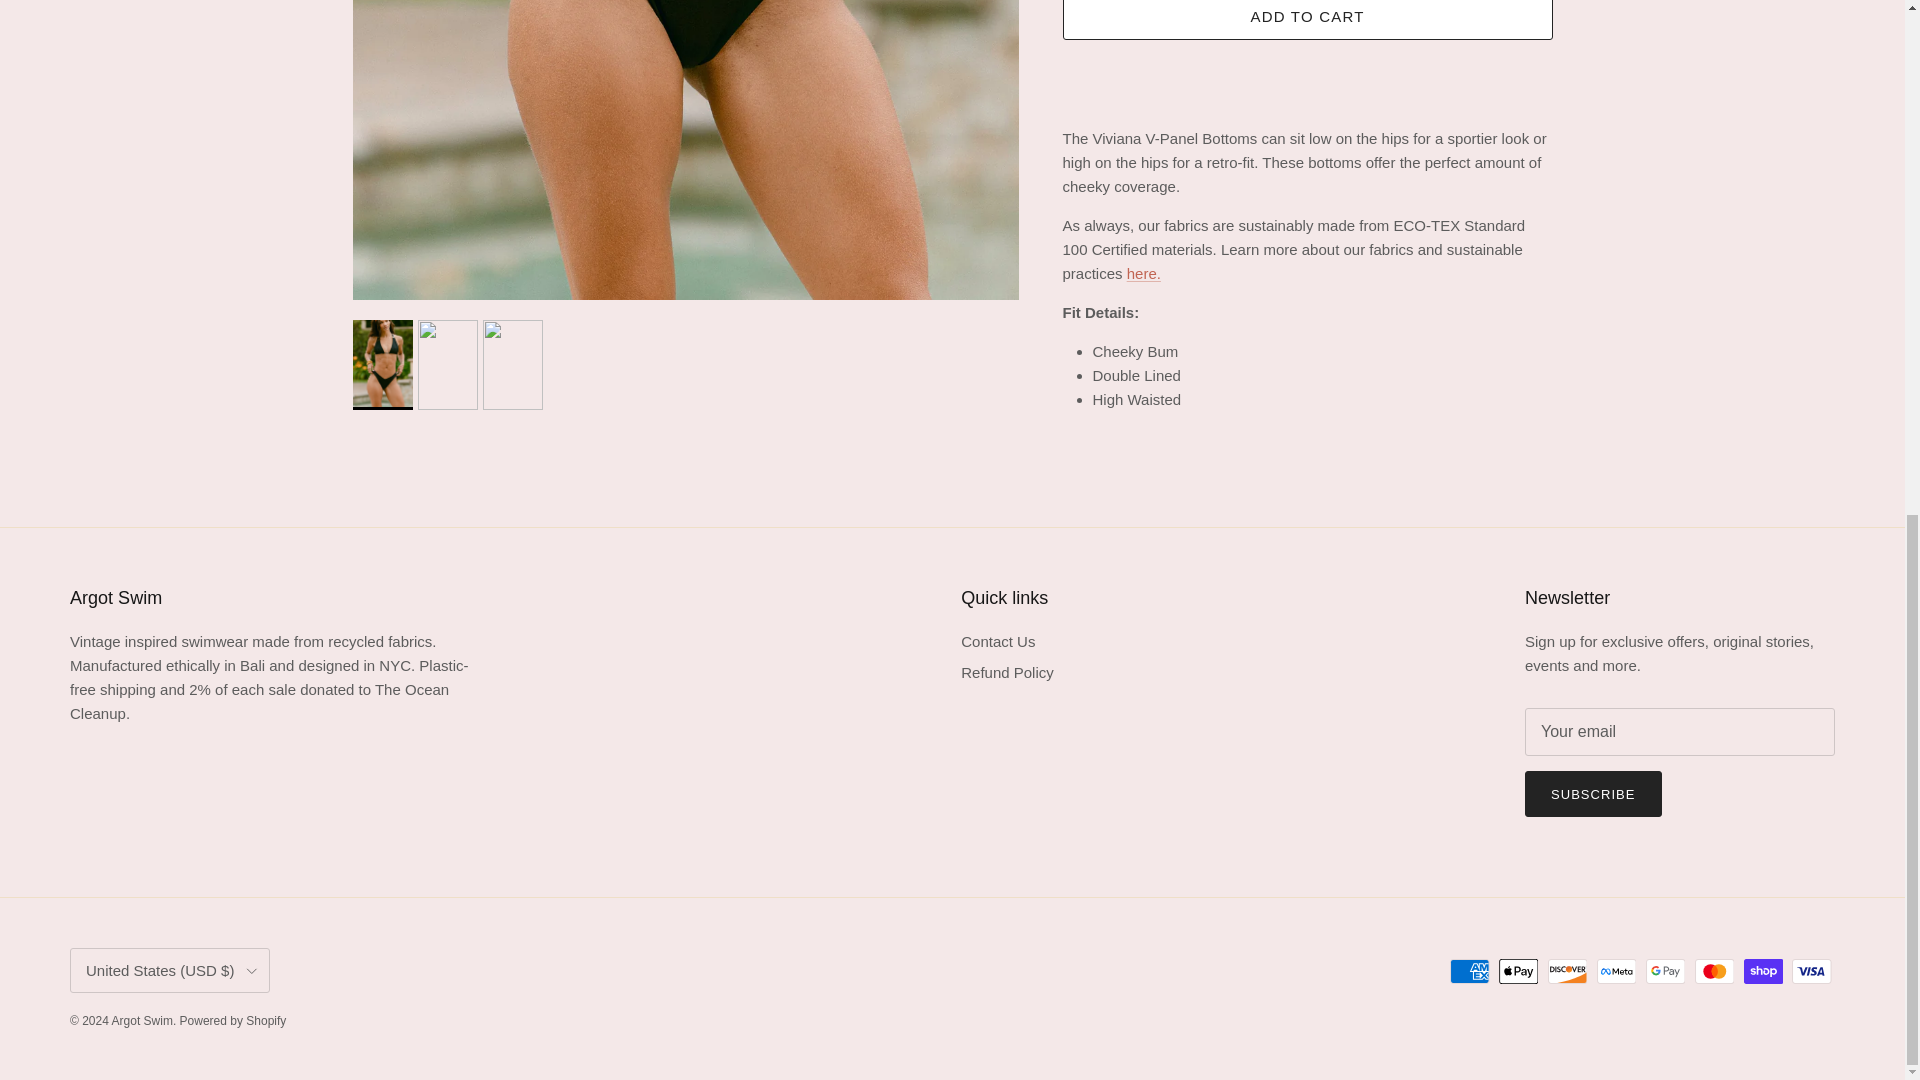  Describe the element at coordinates (1567, 971) in the screenshot. I see `Discover` at that location.